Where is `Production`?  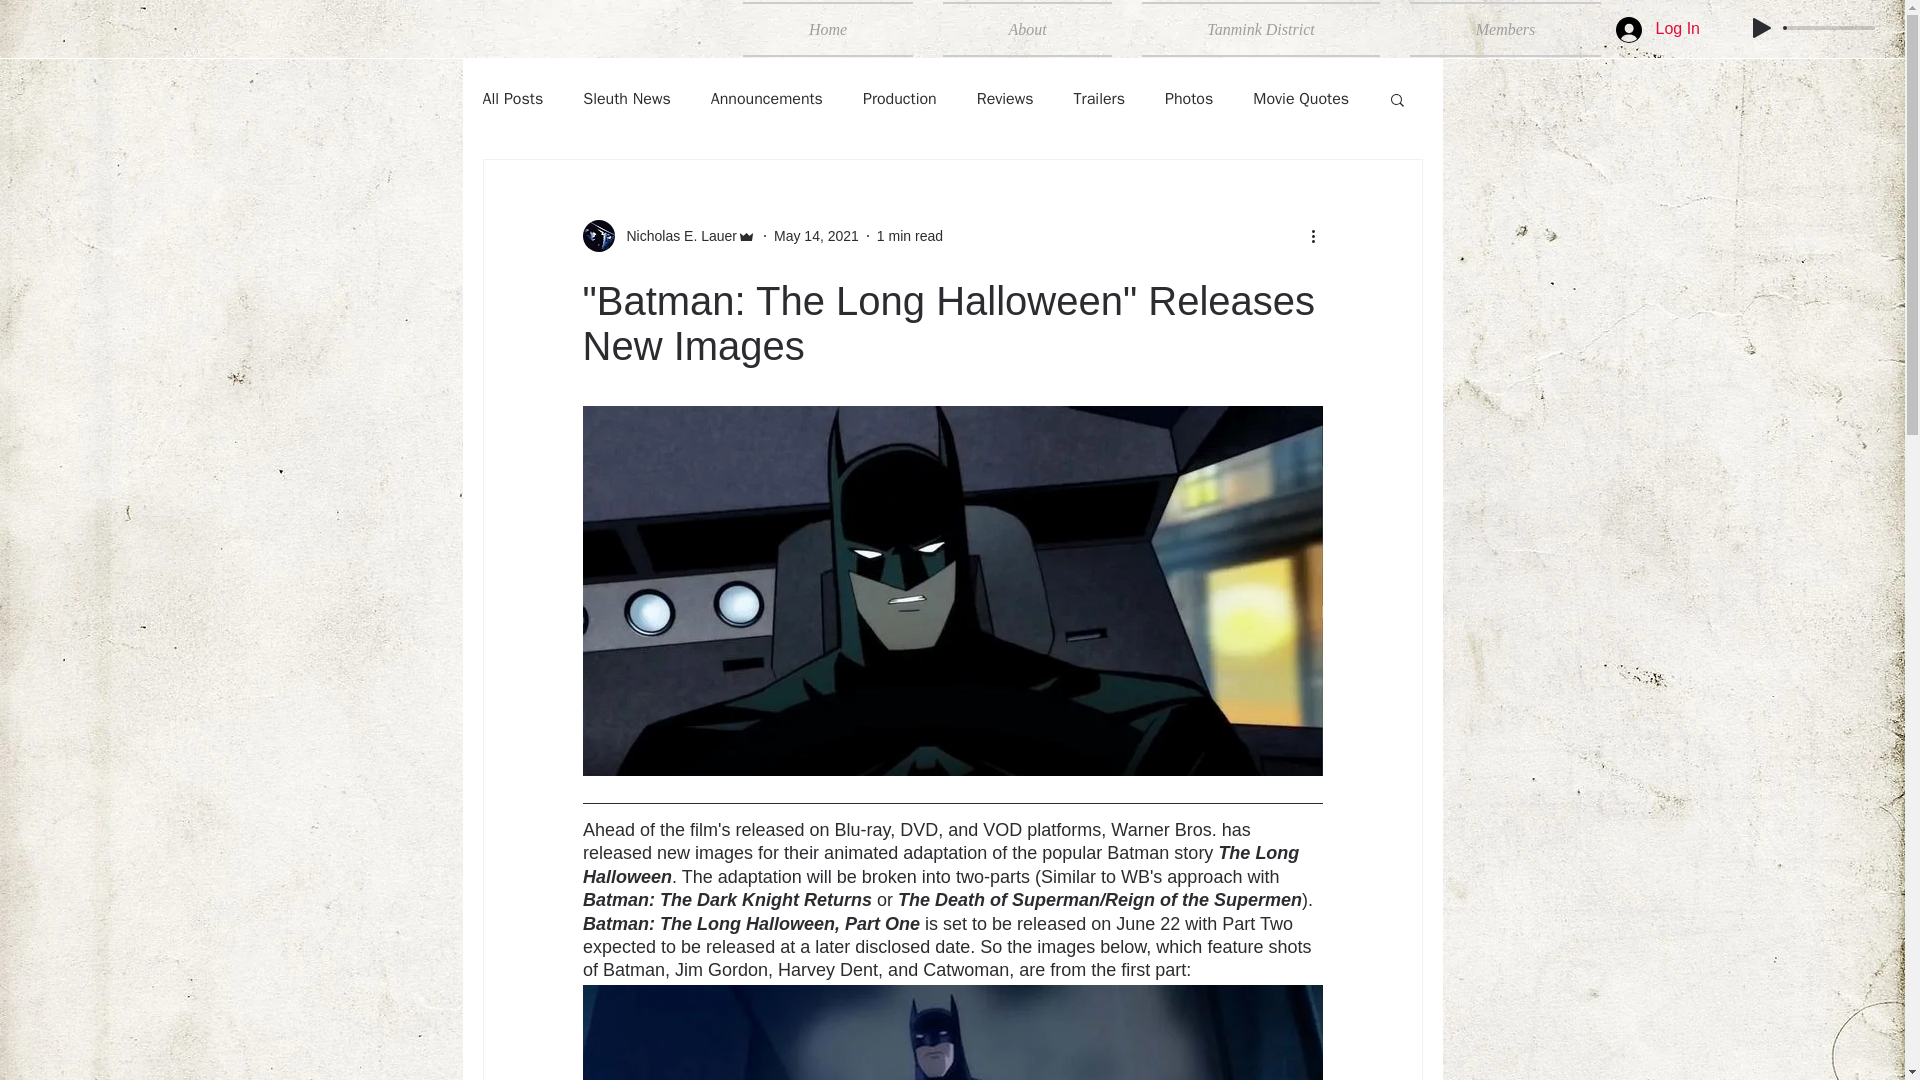 Production is located at coordinates (899, 98).